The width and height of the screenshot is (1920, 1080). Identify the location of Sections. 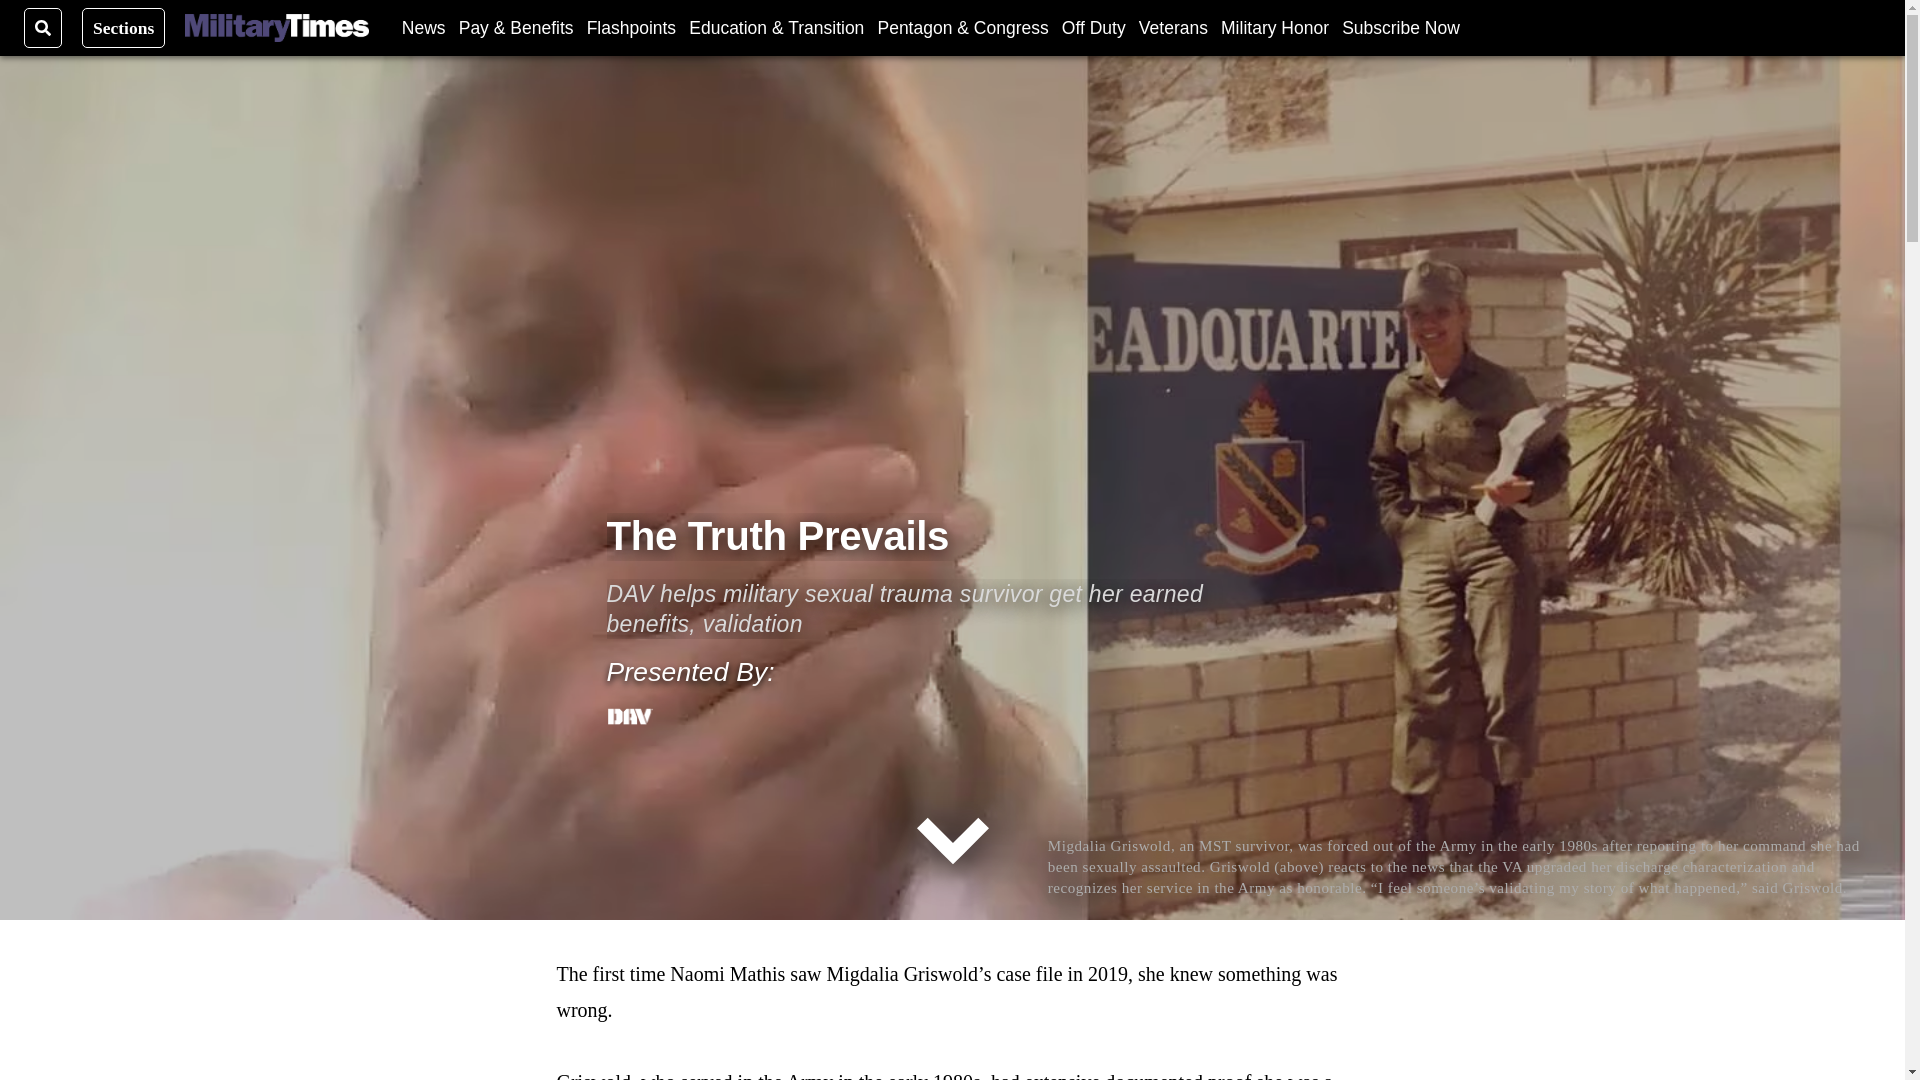
(124, 27).